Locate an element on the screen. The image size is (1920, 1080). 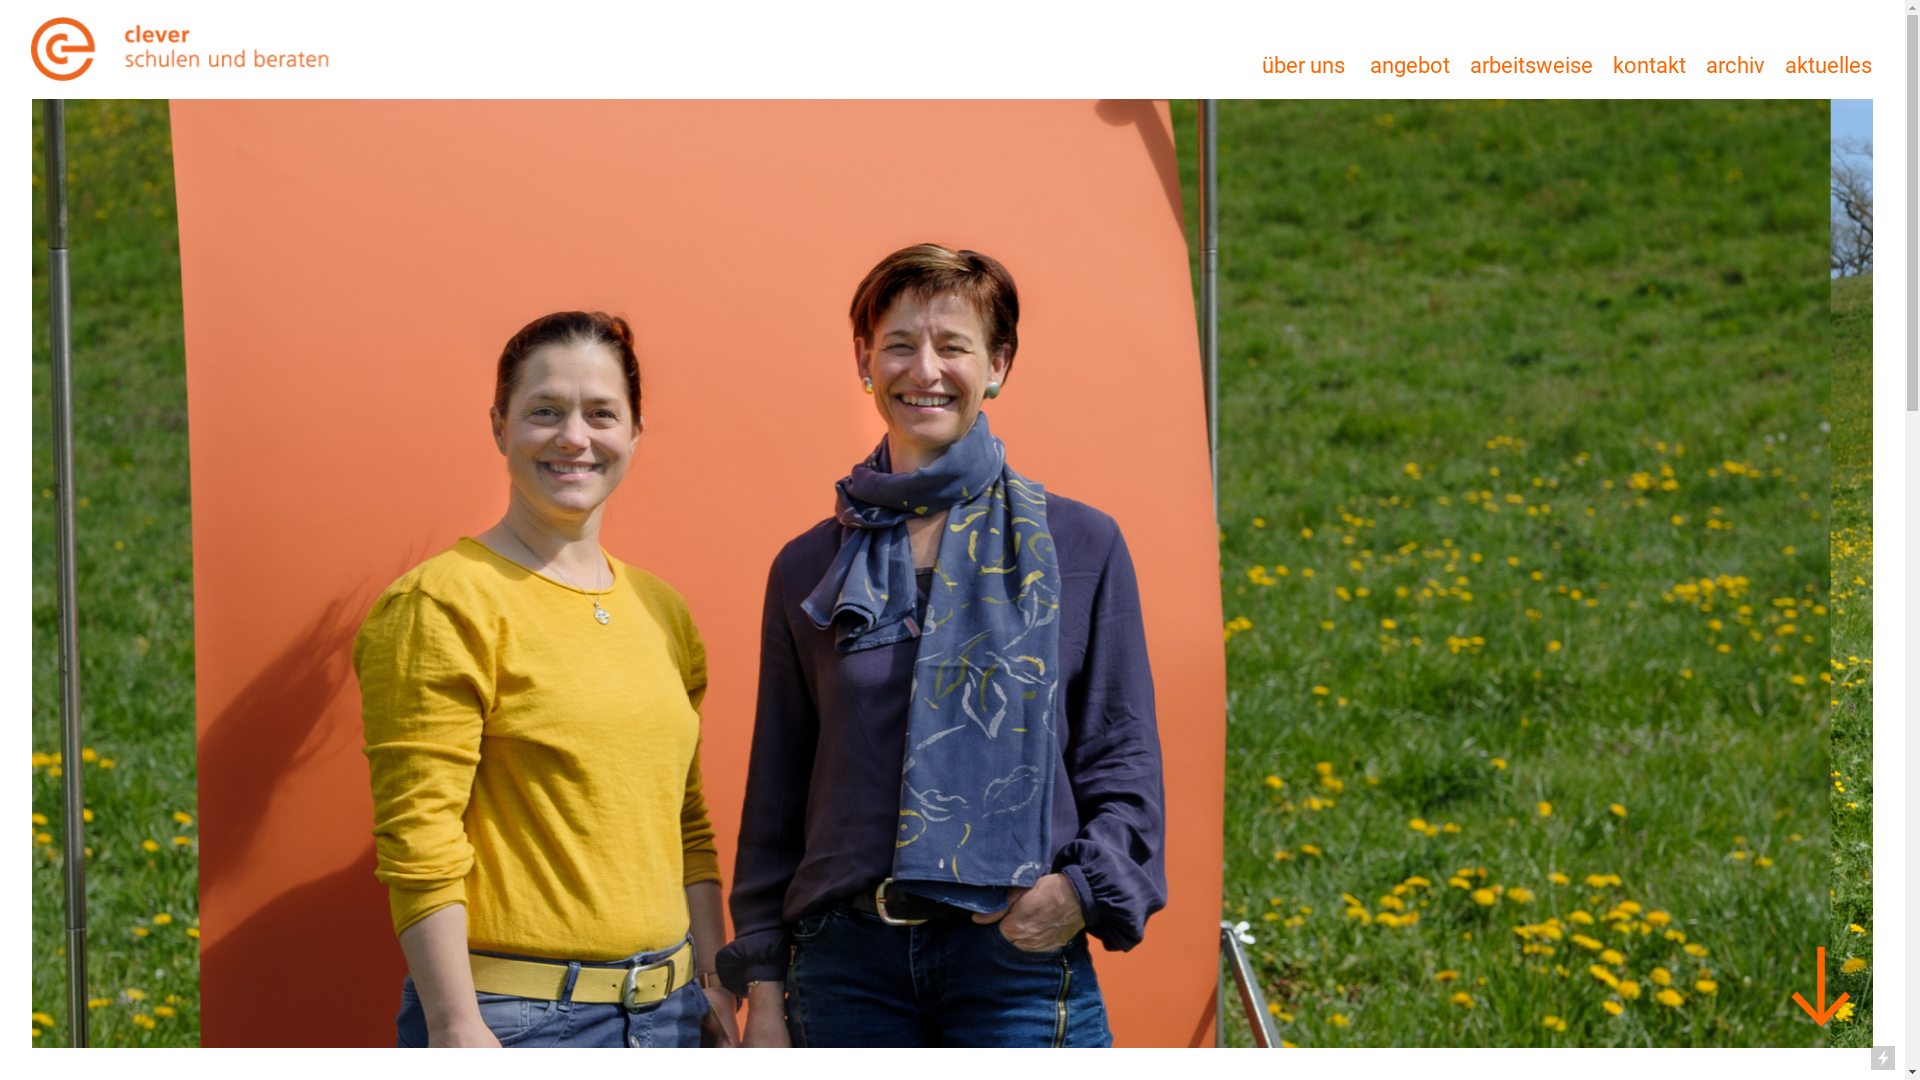
kontakt is located at coordinates (1650, 66).